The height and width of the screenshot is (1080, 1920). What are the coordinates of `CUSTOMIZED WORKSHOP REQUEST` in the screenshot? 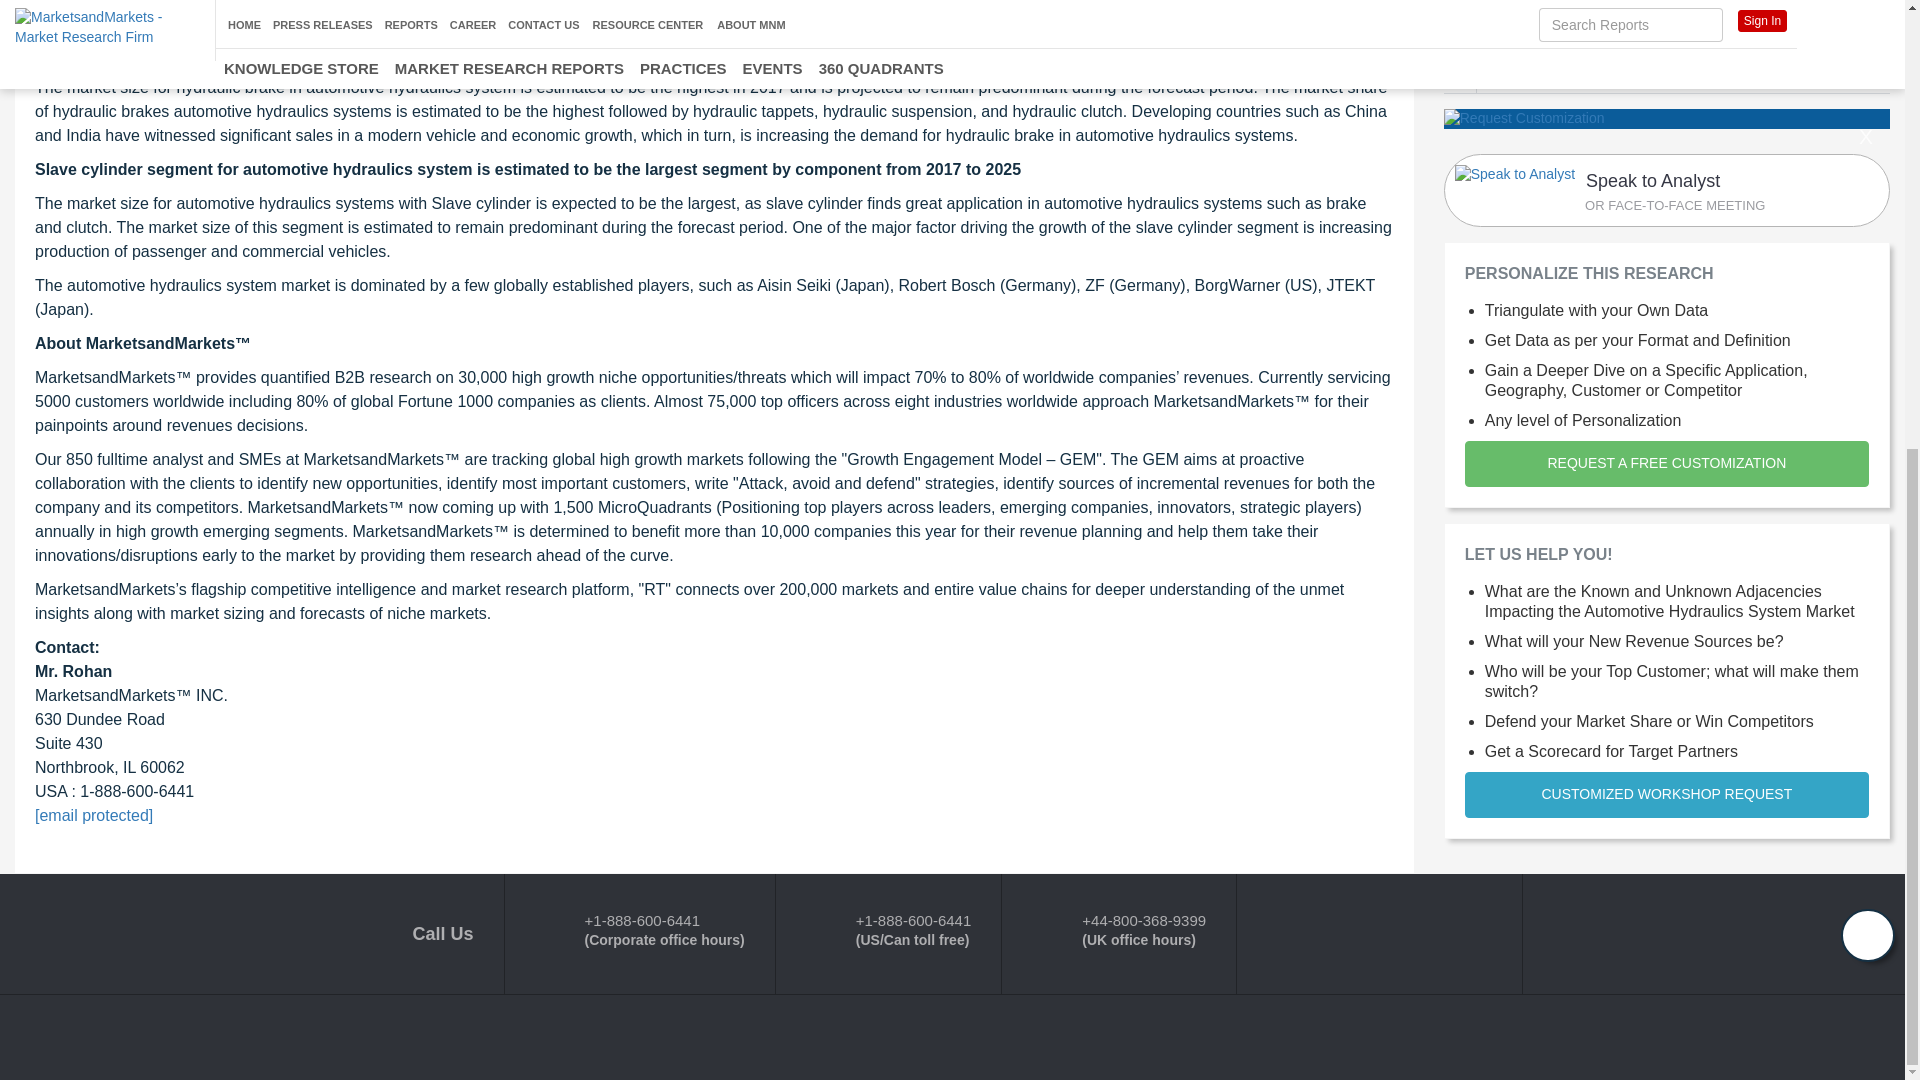 It's located at (1666, 794).